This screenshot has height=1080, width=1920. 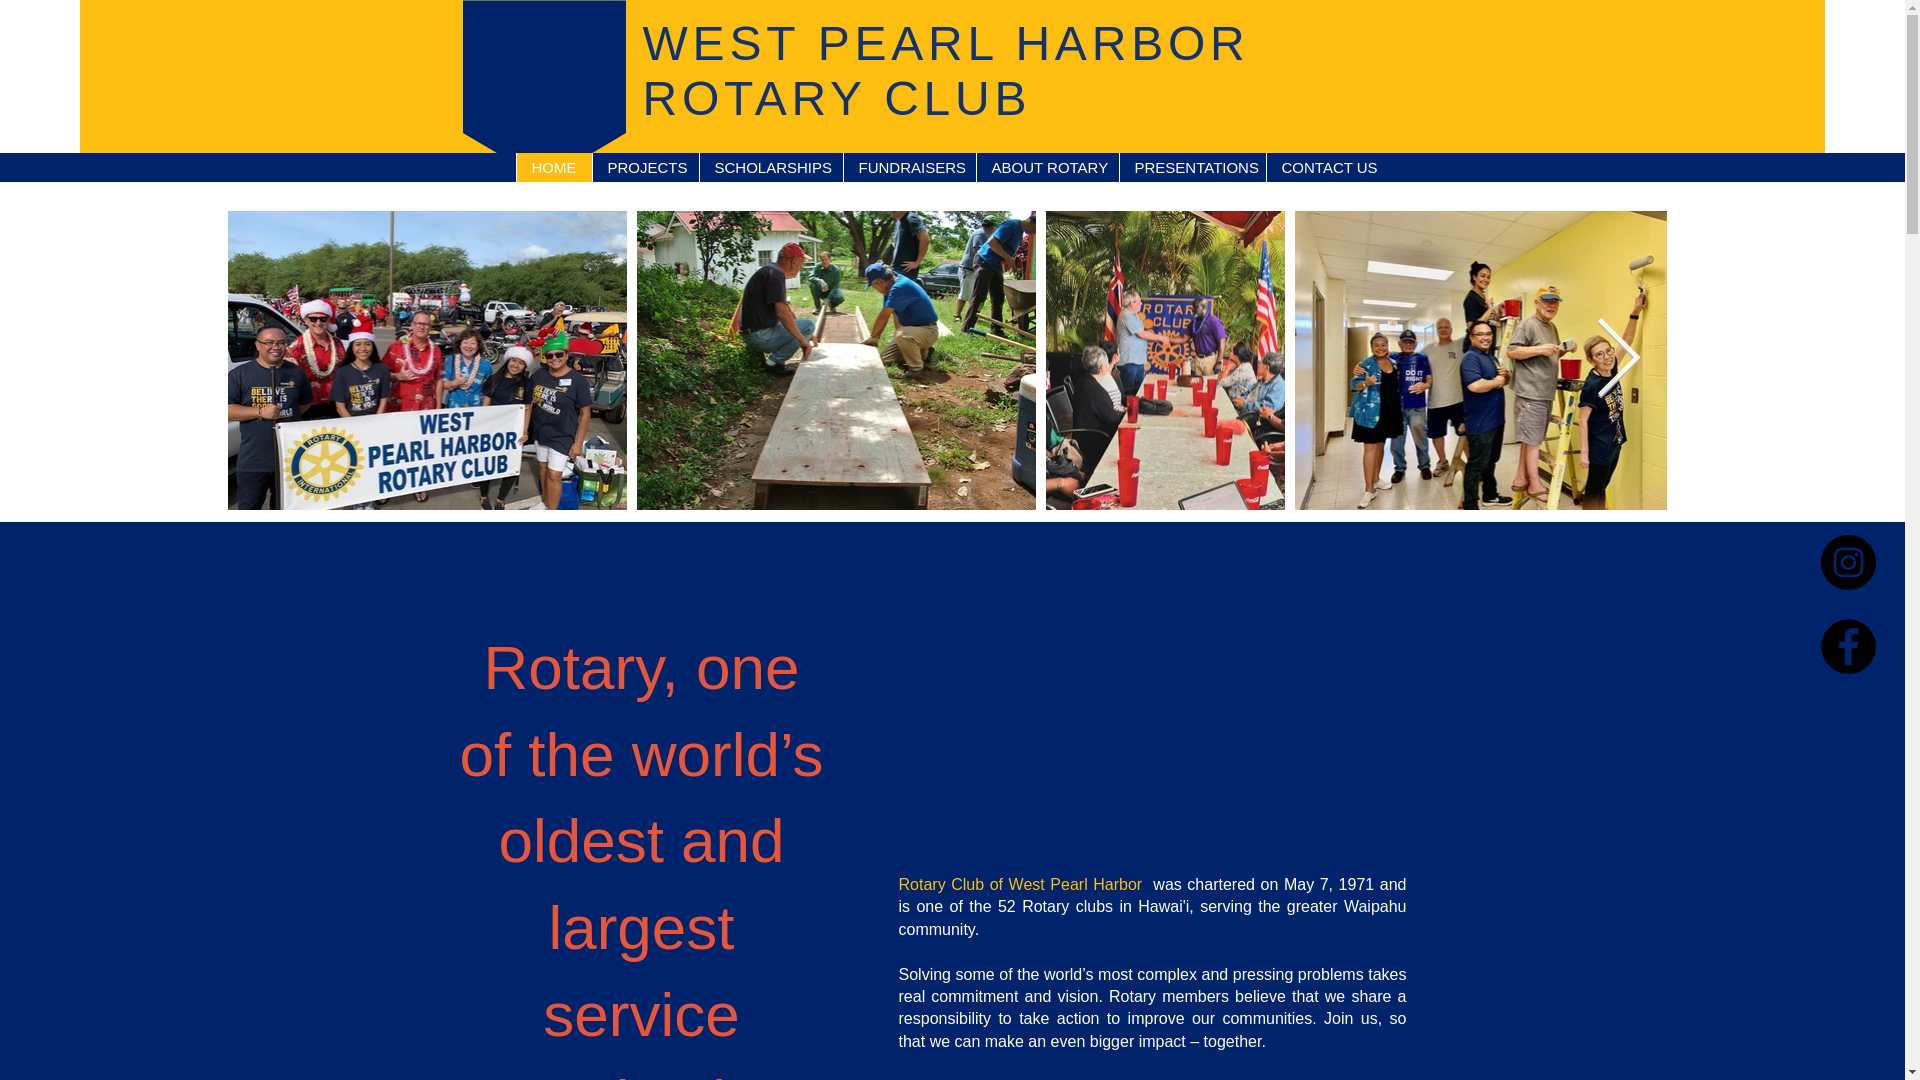 What do you see at coordinates (908, 168) in the screenshot?
I see `FUNDRAISERS` at bounding box center [908, 168].